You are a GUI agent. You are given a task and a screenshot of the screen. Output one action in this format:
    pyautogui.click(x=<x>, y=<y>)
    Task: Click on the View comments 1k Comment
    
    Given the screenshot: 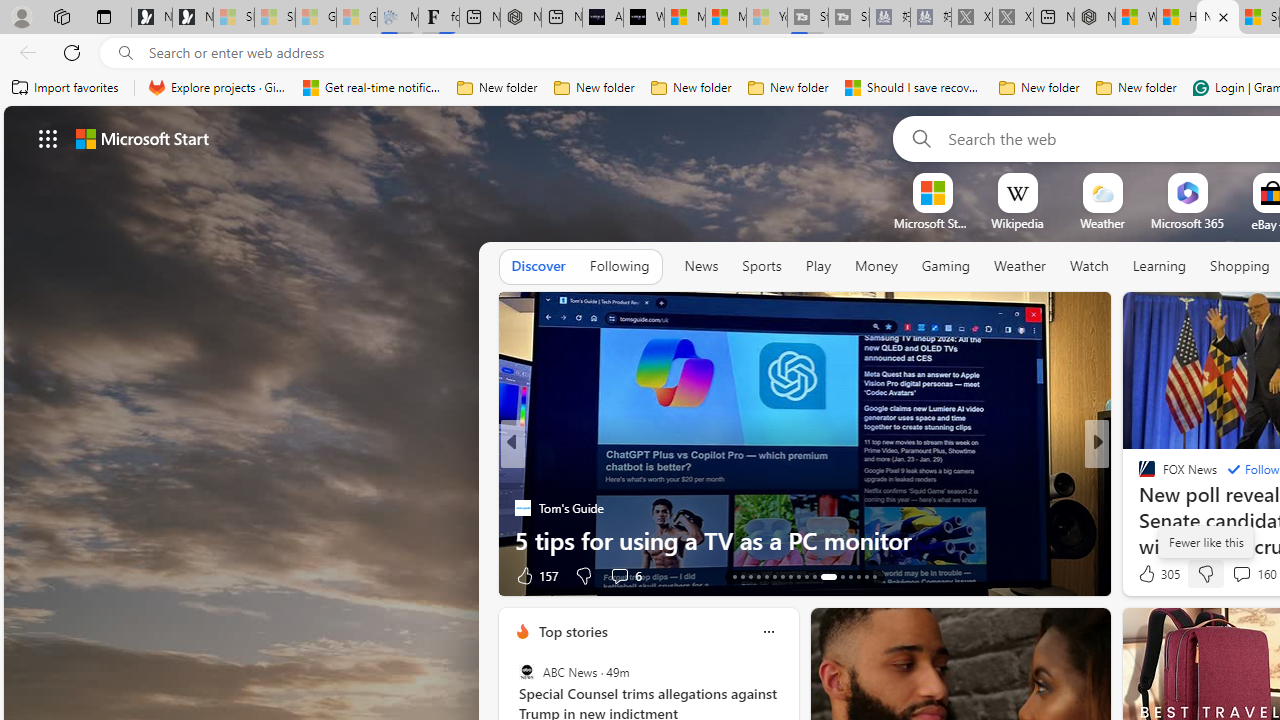 What is the action you would take?
    pyautogui.click(x=1236, y=574)
    